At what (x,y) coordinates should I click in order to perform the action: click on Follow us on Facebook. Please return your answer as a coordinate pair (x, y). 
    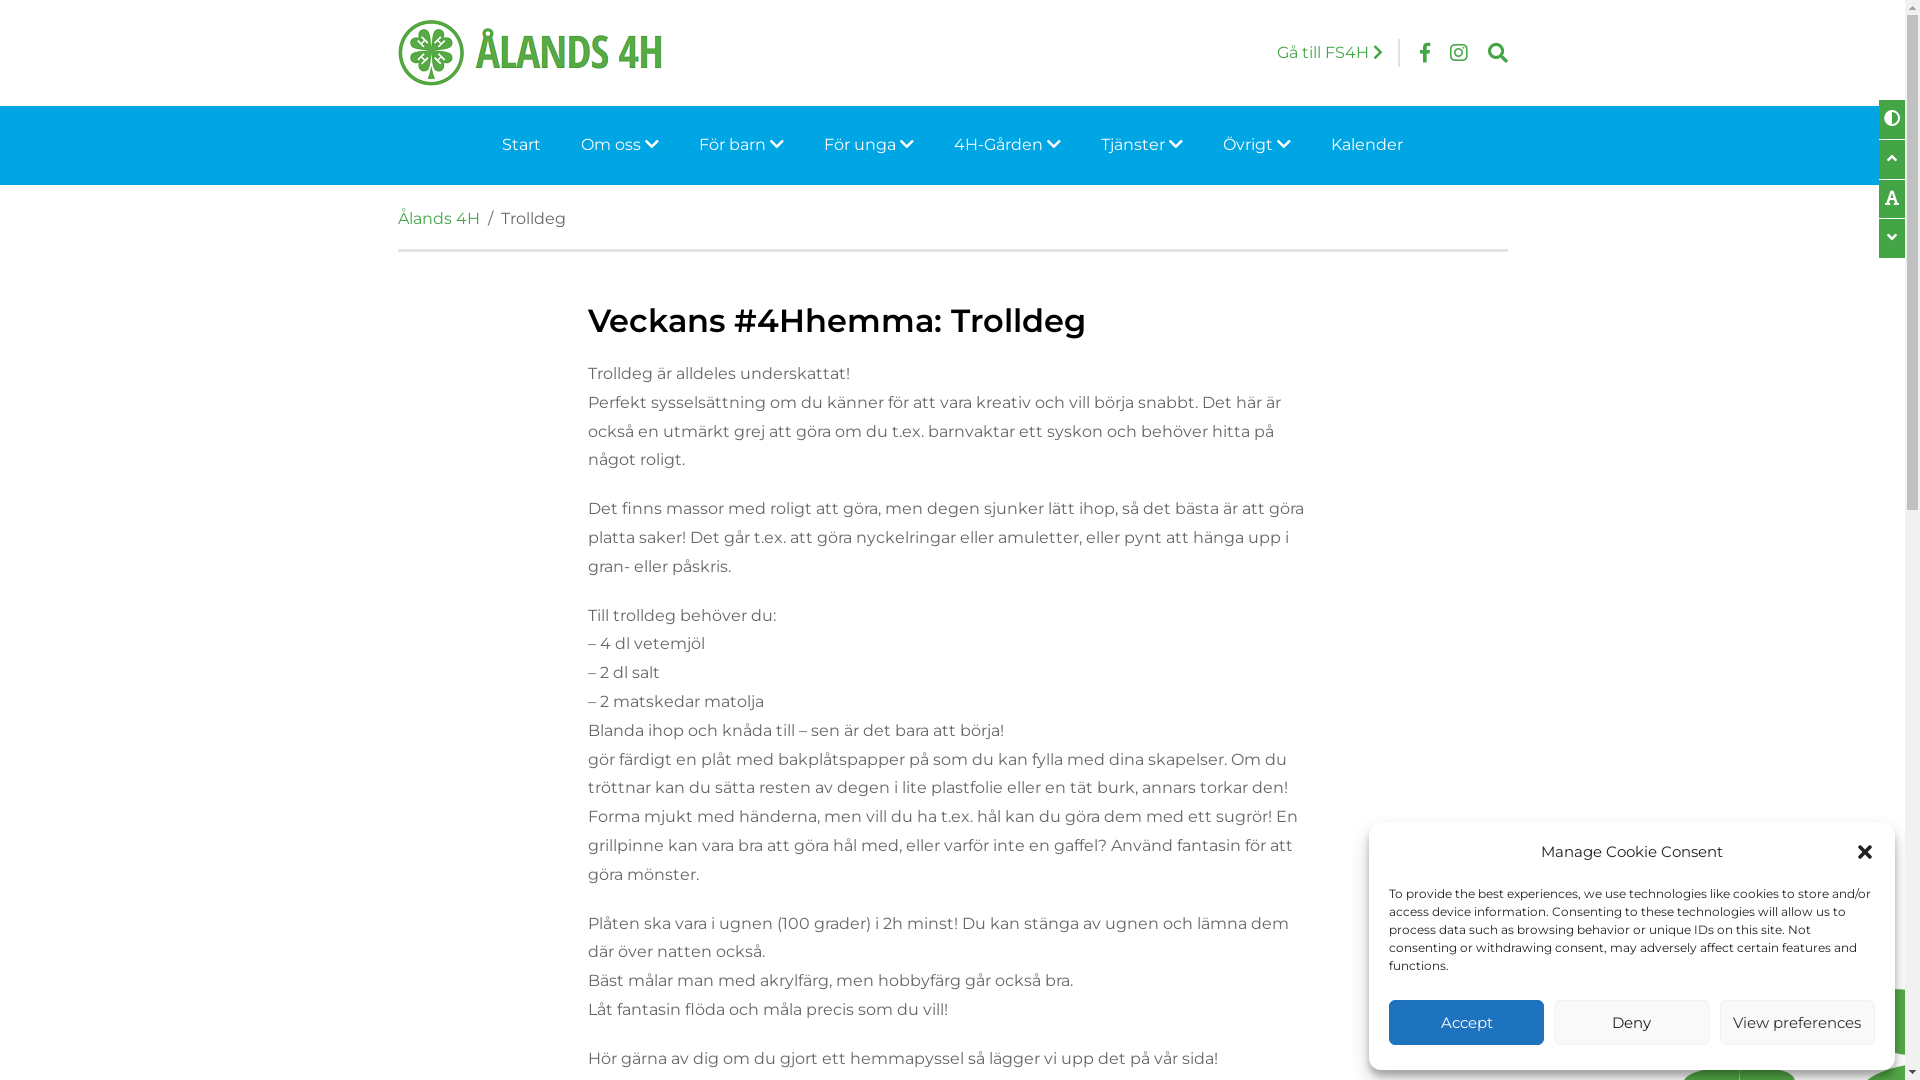
    Looking at the image, I should click on (1425, 53).